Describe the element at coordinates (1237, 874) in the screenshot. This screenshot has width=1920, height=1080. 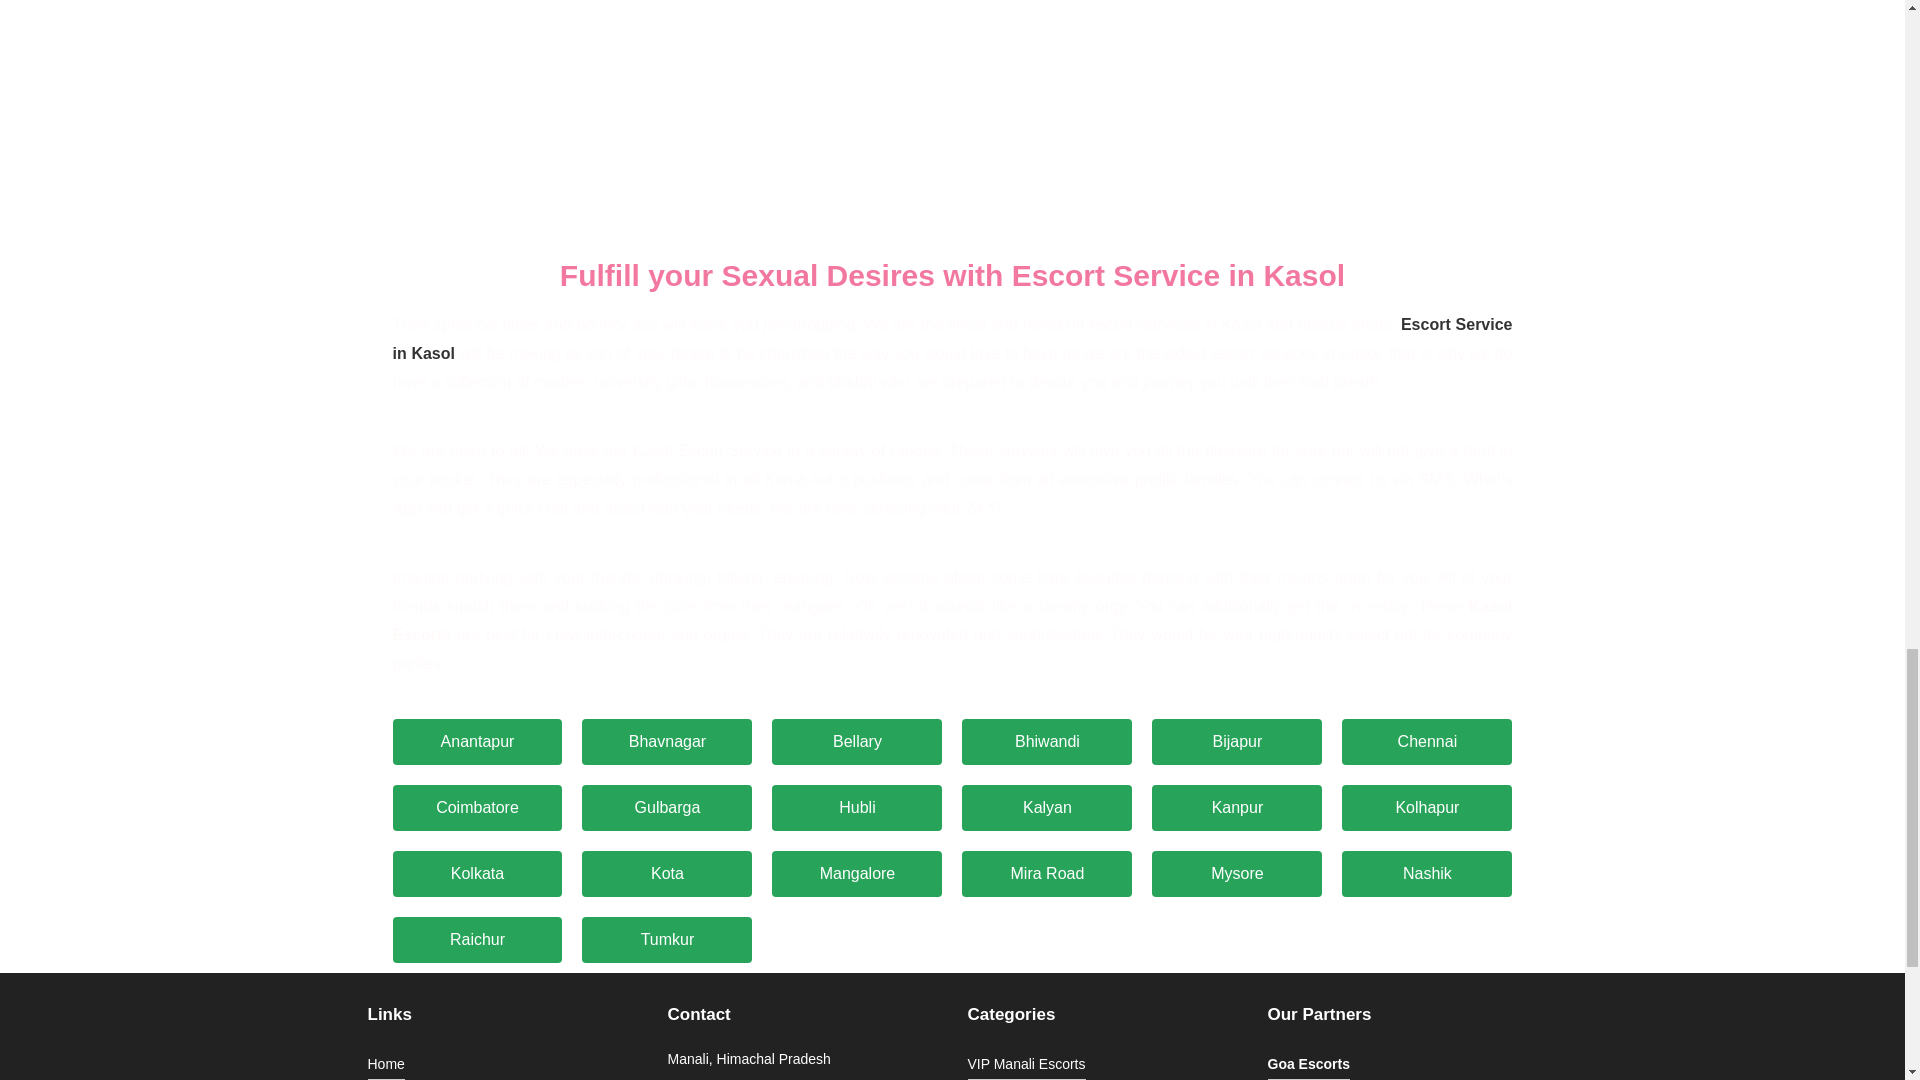
I see `Mysore` at that location.